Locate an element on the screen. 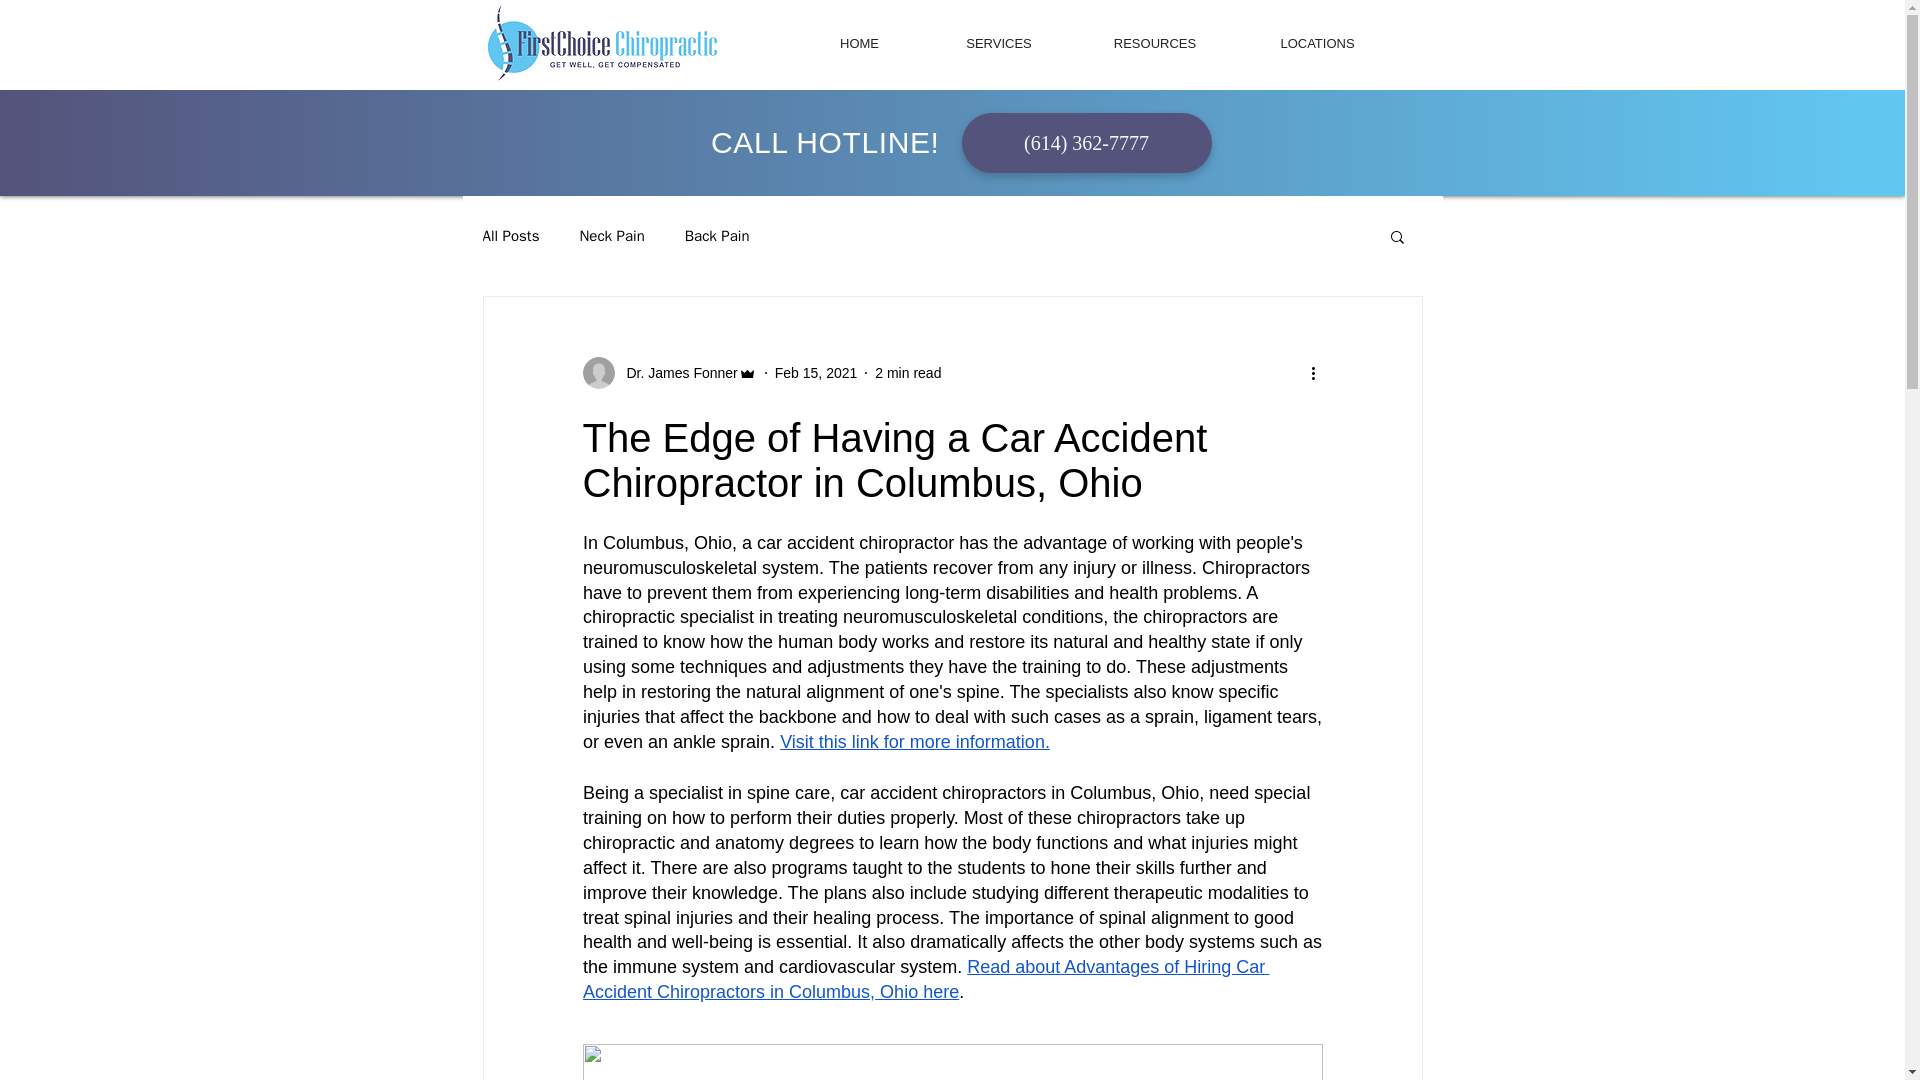  Back Pain is located at coordinates (718, 235).